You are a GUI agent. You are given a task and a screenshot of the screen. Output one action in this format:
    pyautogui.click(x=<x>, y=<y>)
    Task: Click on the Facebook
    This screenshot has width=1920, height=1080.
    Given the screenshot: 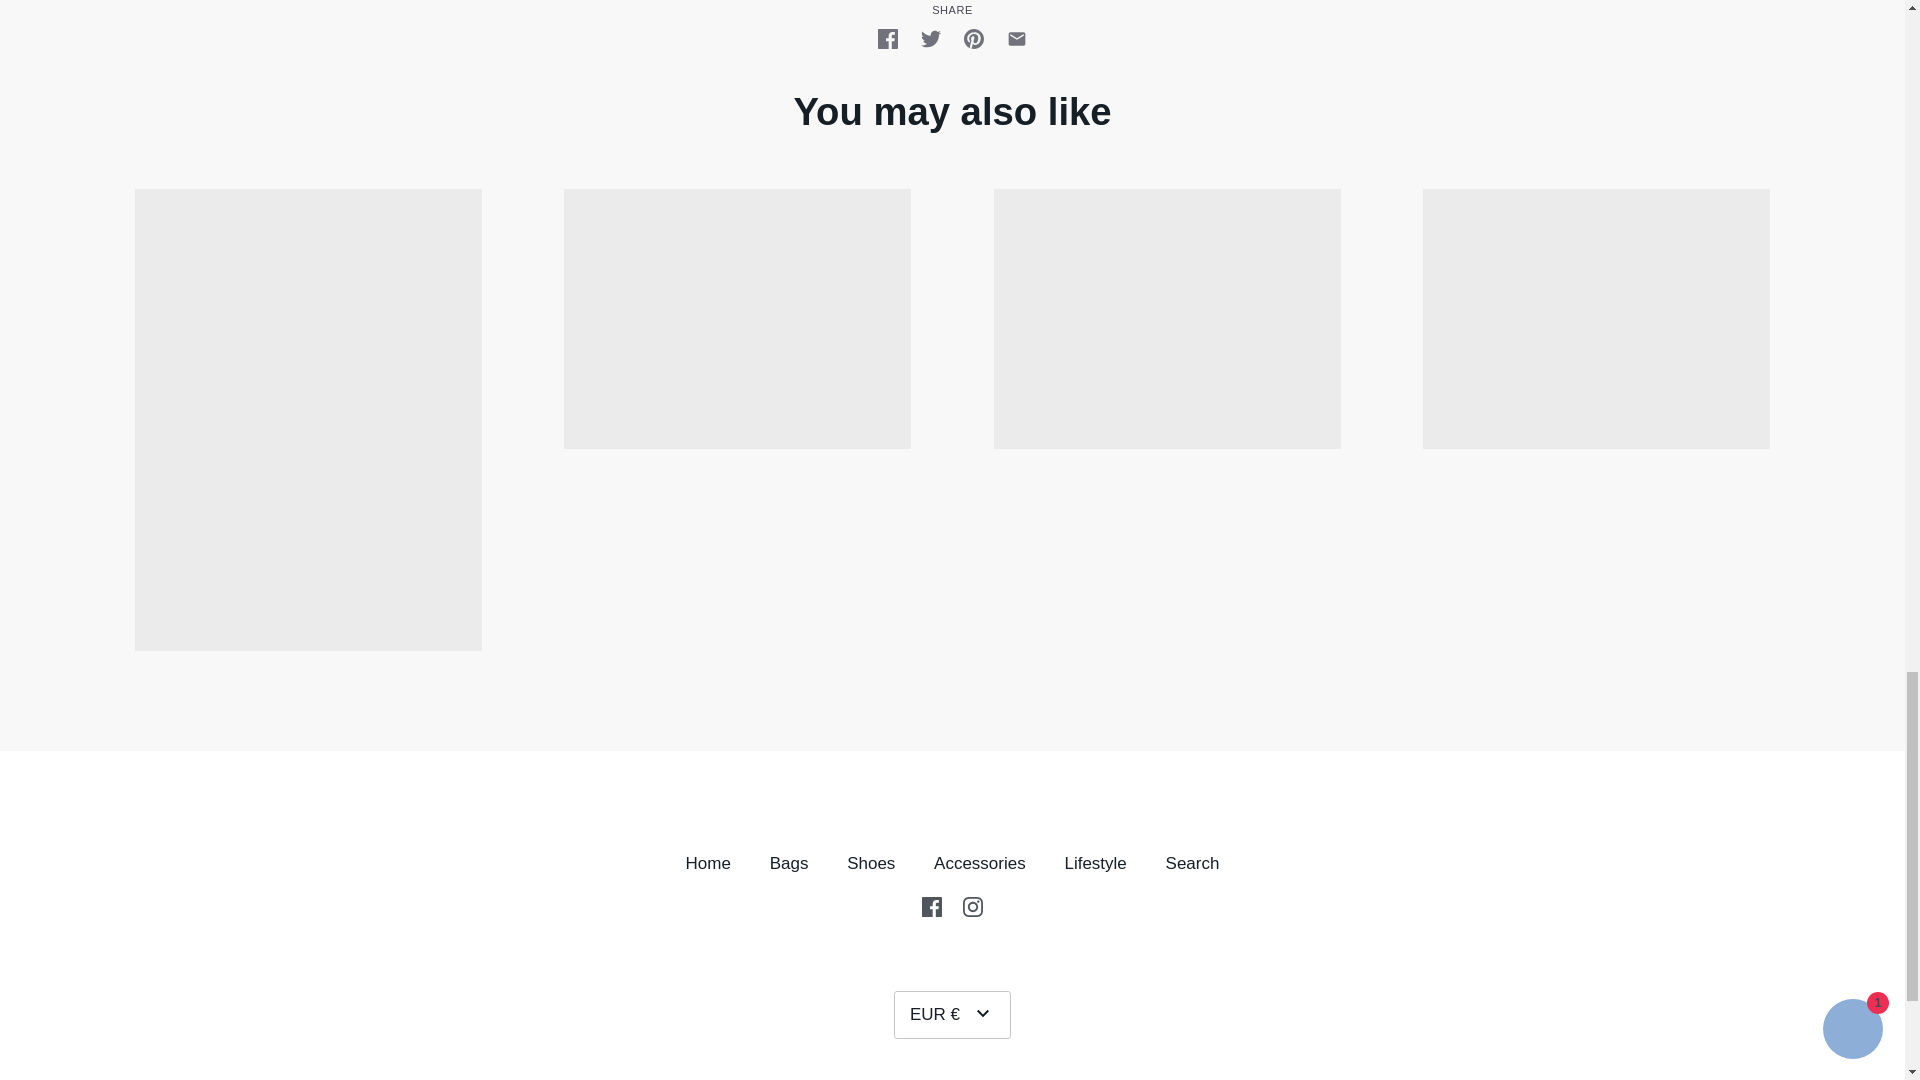 What is the action you would take?
    pyautogui.click(x=888, y=38)
    